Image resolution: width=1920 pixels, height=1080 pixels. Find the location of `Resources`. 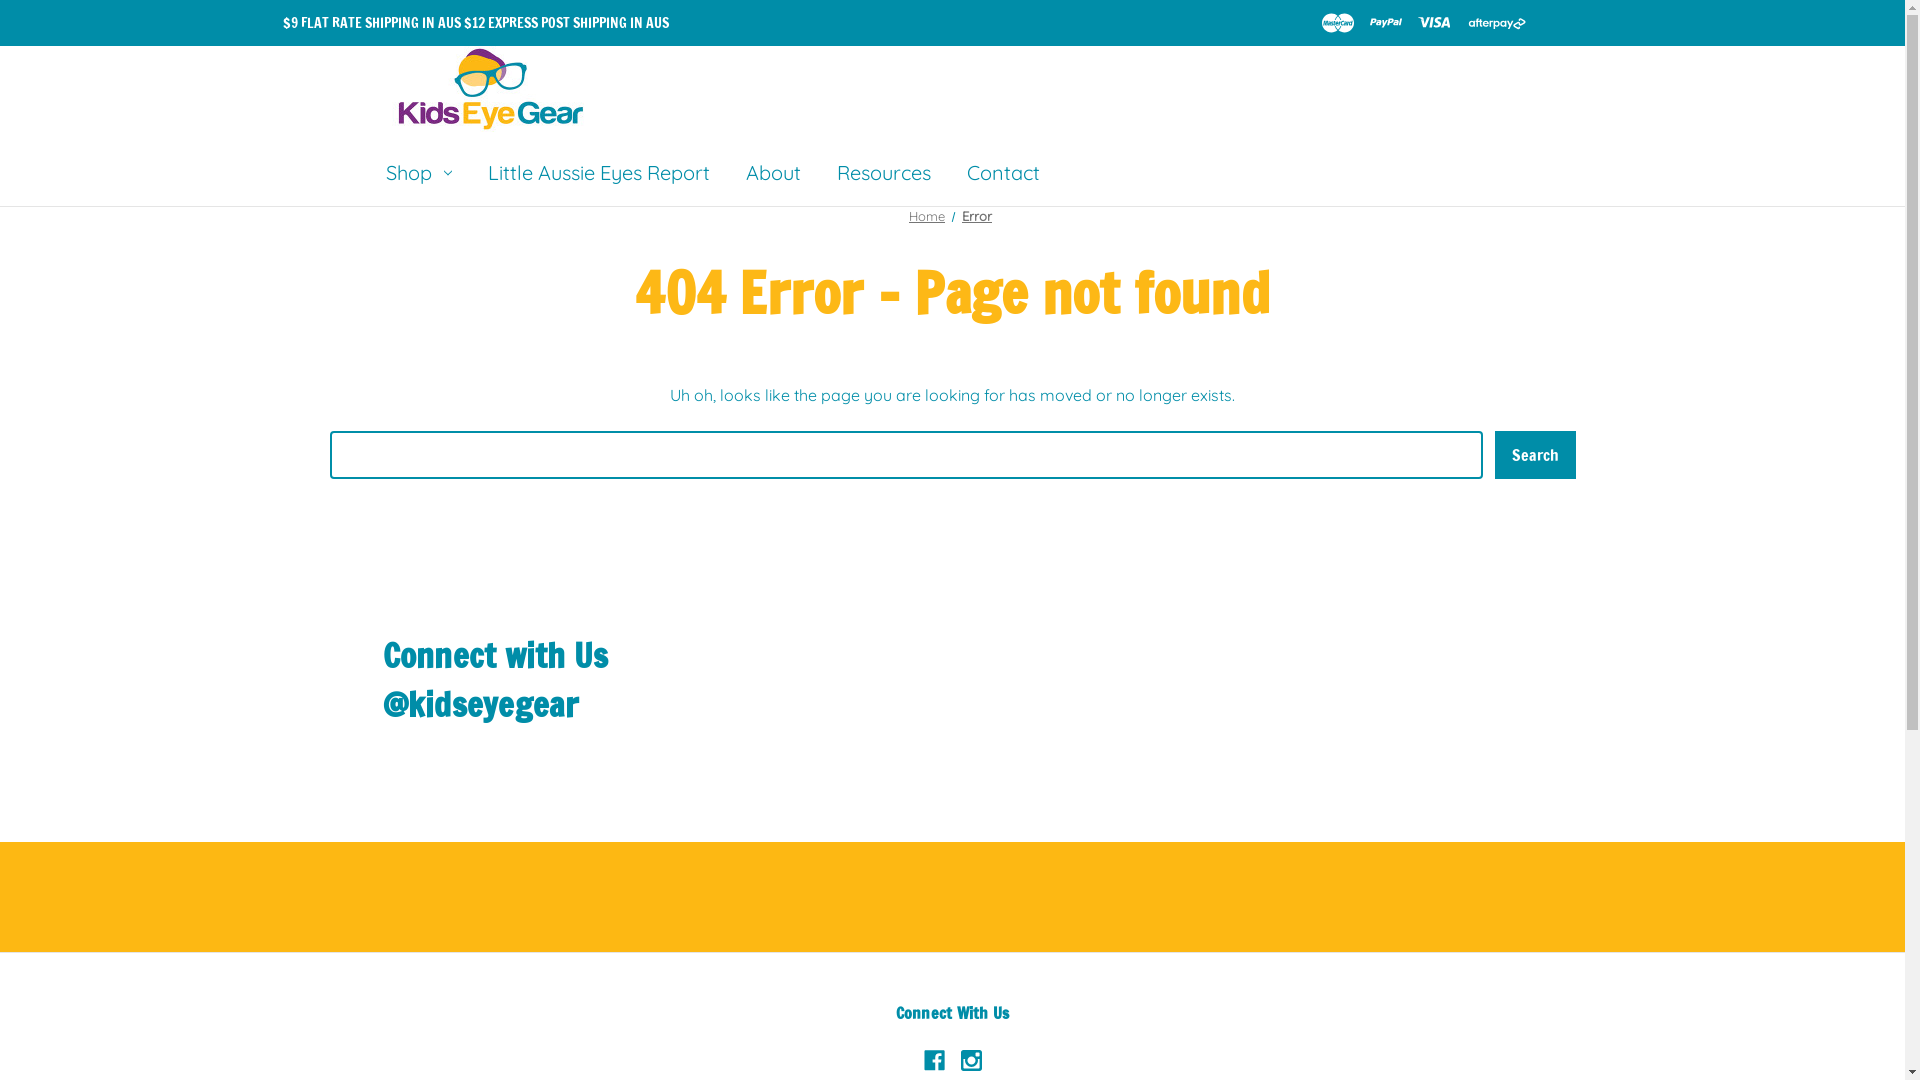

Resources is located at coordinates (883, 176).